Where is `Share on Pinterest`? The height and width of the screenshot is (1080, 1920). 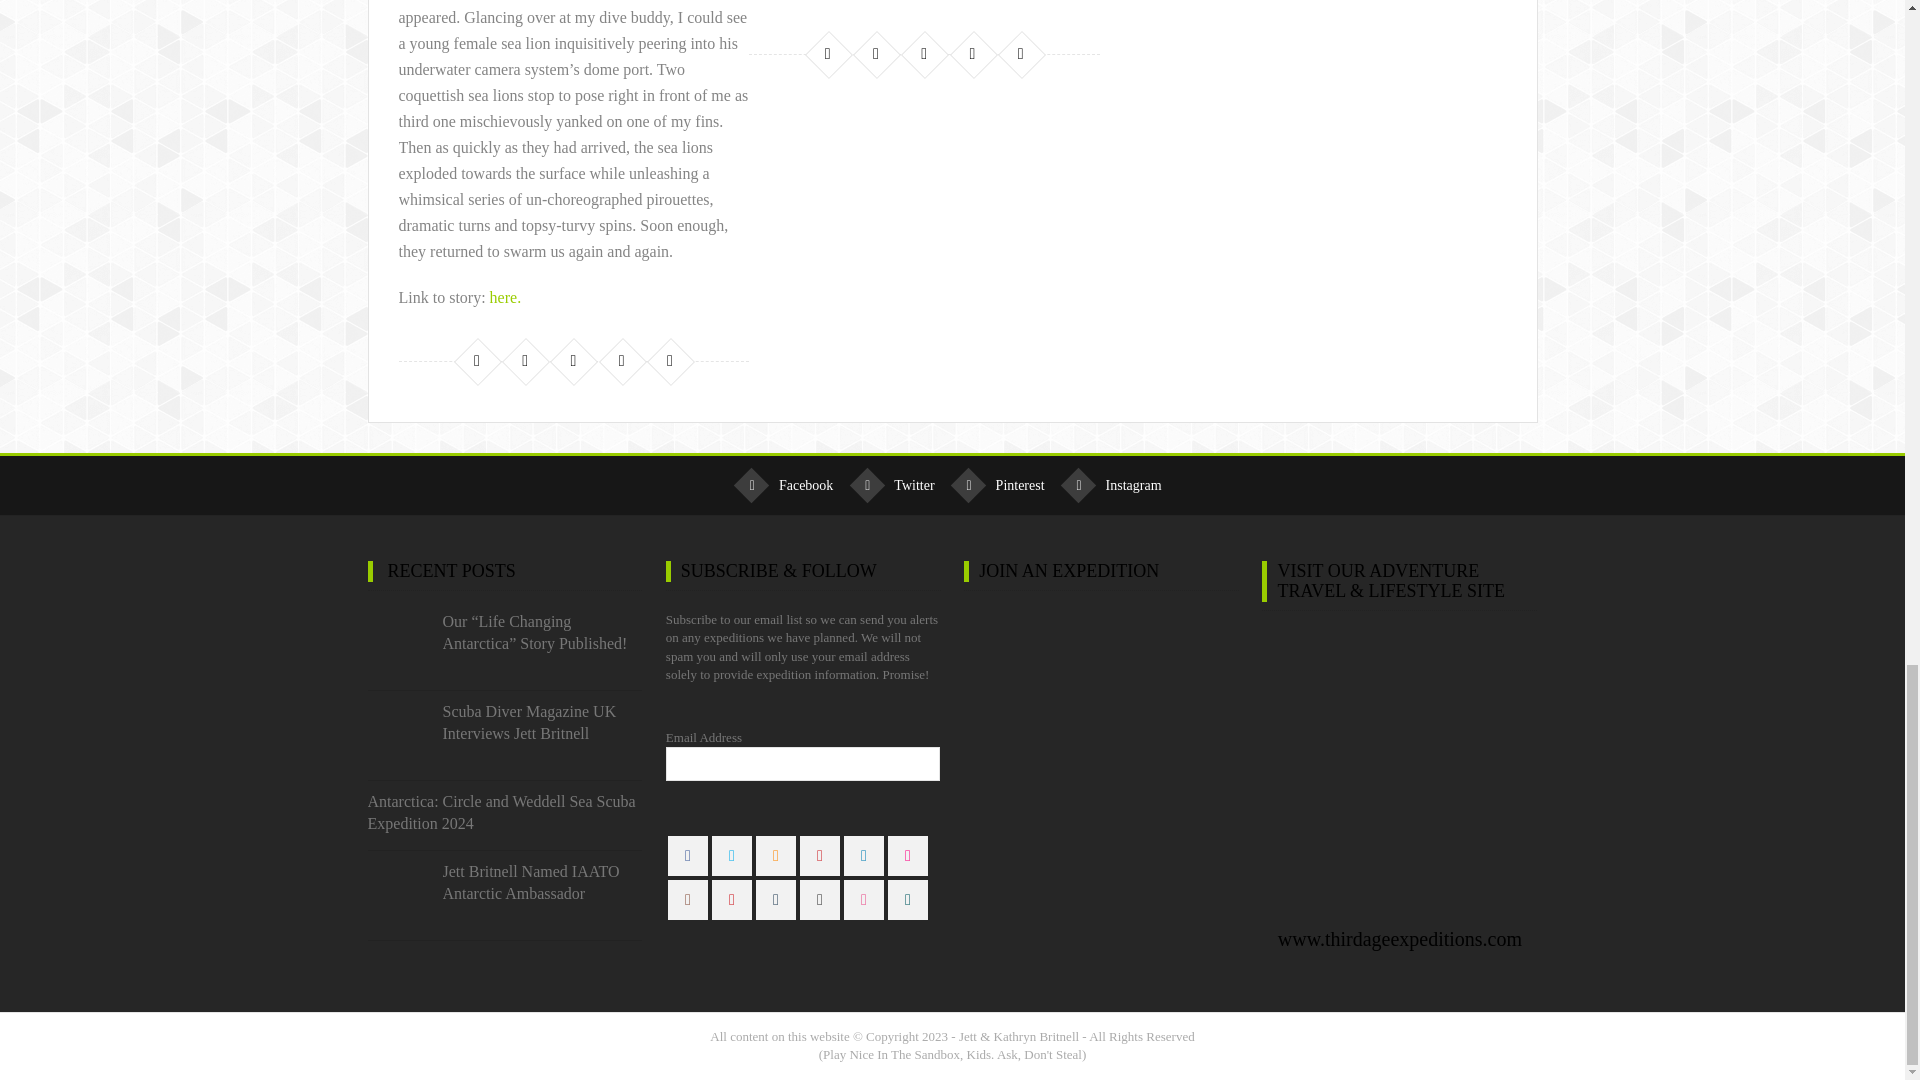 Share on Pinterest is located at coordinates (972, 54).